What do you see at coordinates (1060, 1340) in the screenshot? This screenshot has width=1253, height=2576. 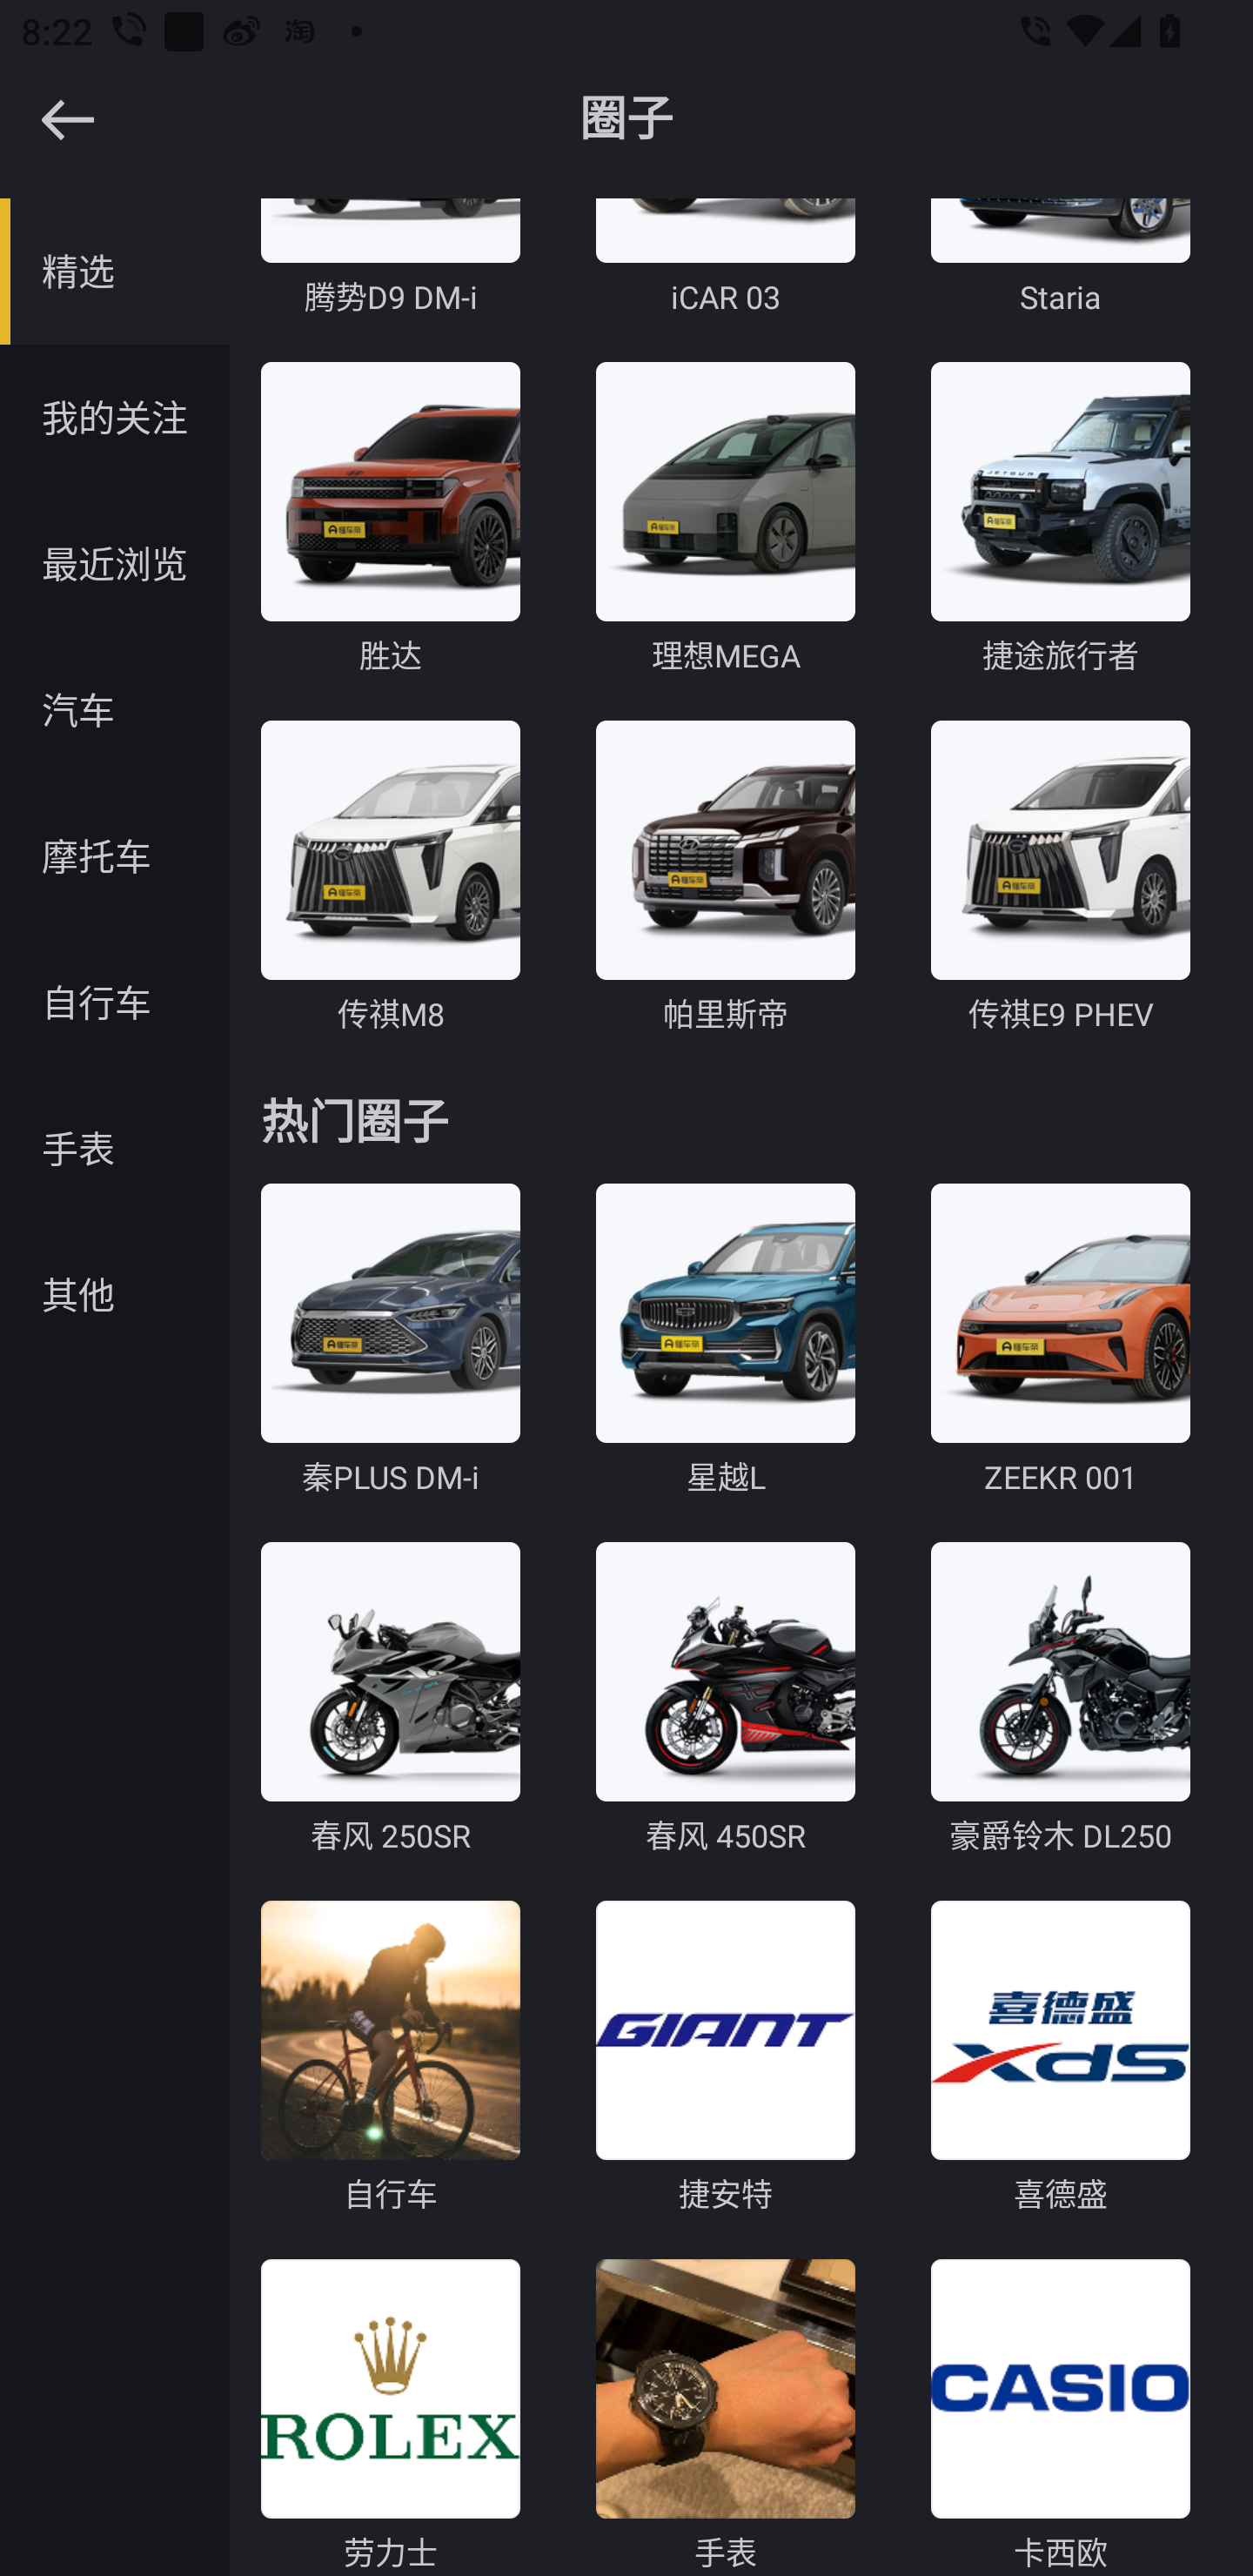 I see `ZEEKR 001` at bounding box center [1060, 1340].